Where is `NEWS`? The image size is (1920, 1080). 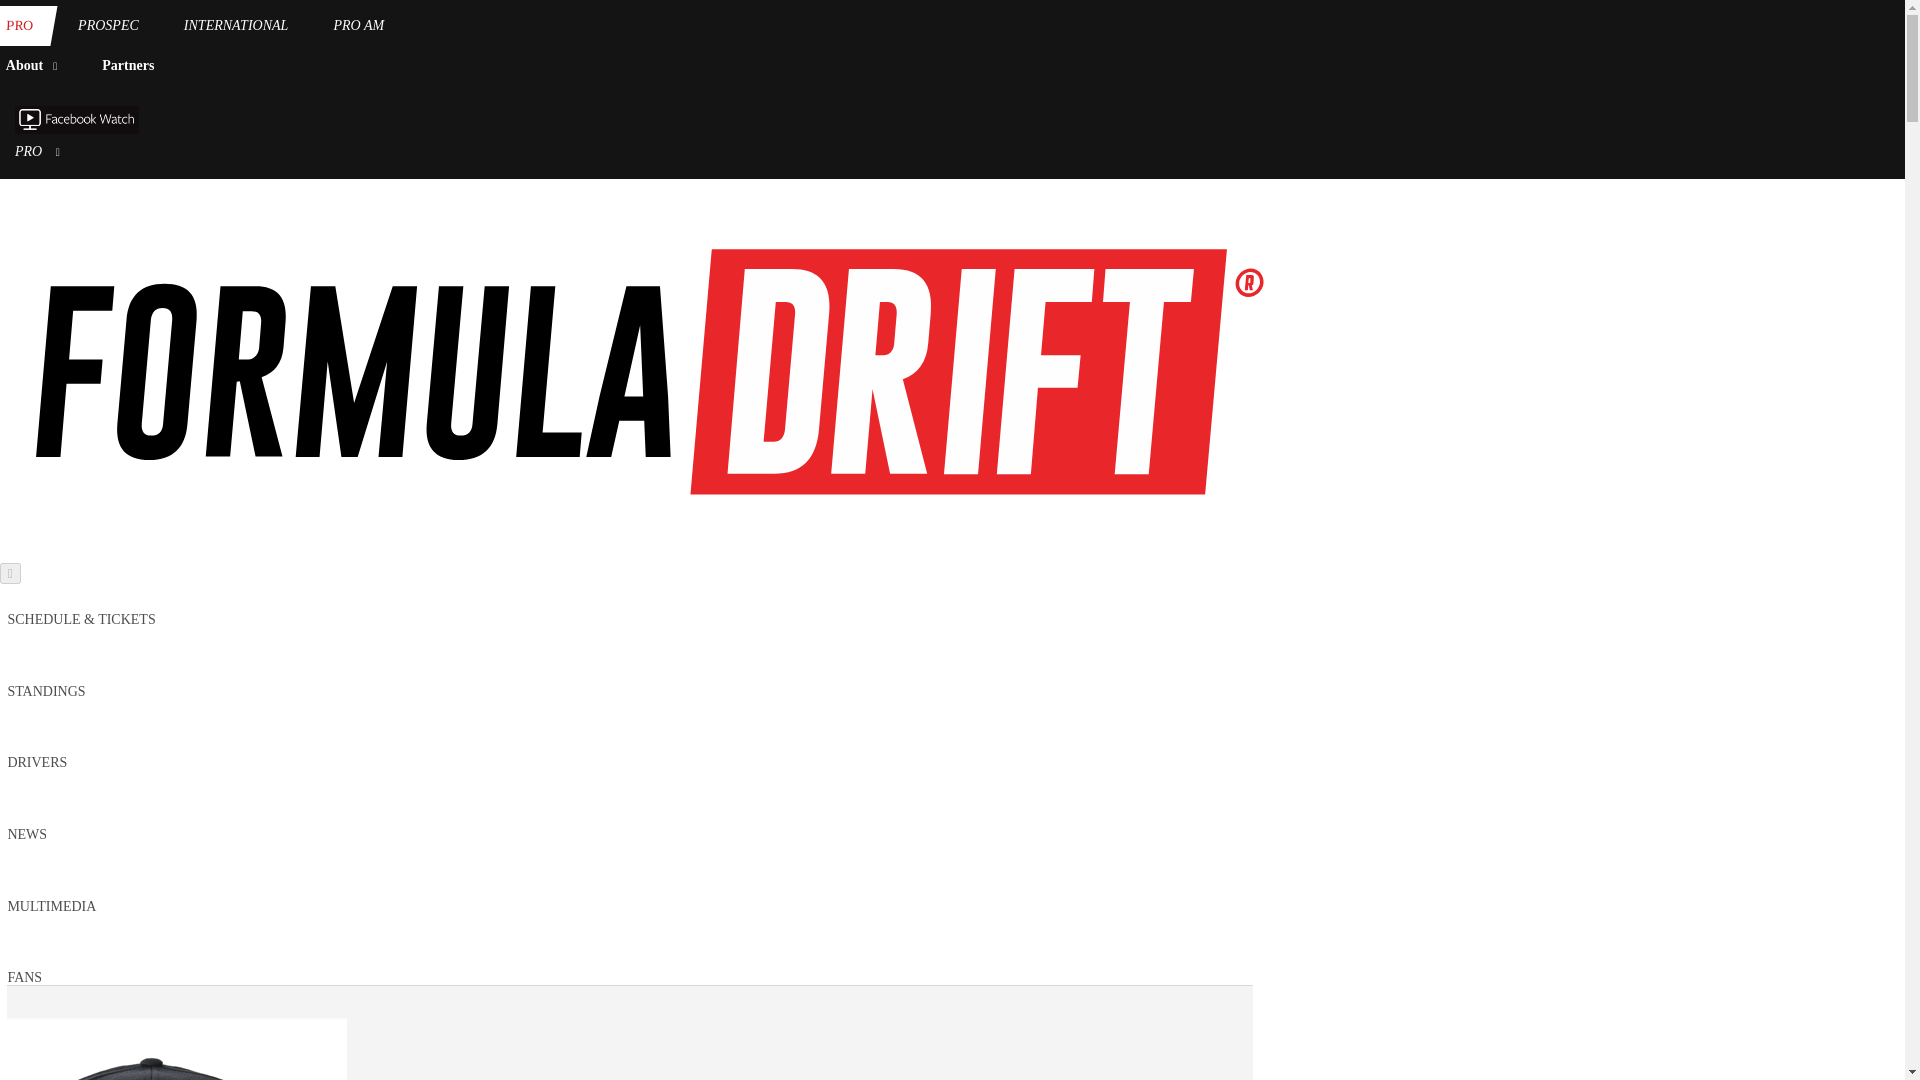 NEWS is located at coordinates (26, 834).